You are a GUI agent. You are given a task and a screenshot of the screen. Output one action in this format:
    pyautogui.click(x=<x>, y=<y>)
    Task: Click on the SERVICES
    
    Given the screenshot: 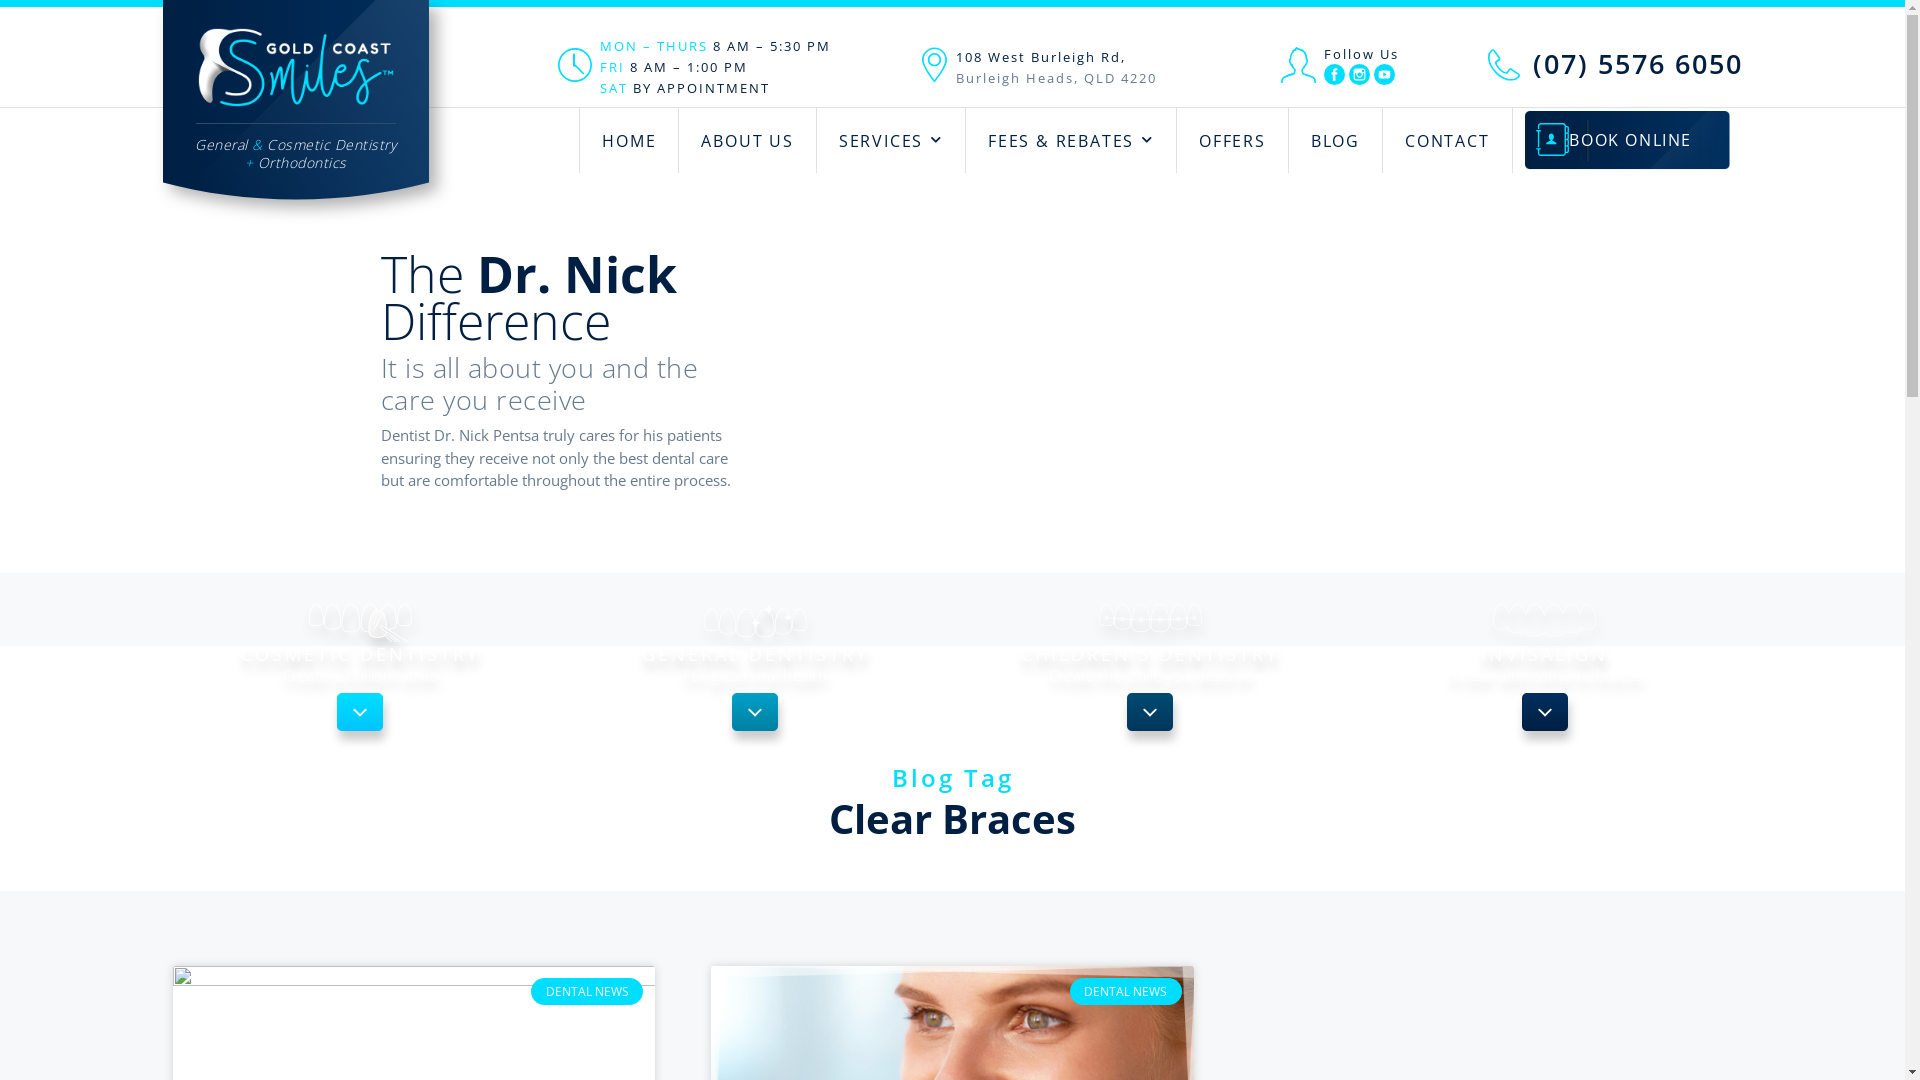 What is the action you would take?
    pyautogui.click(x=890, y=140)
    